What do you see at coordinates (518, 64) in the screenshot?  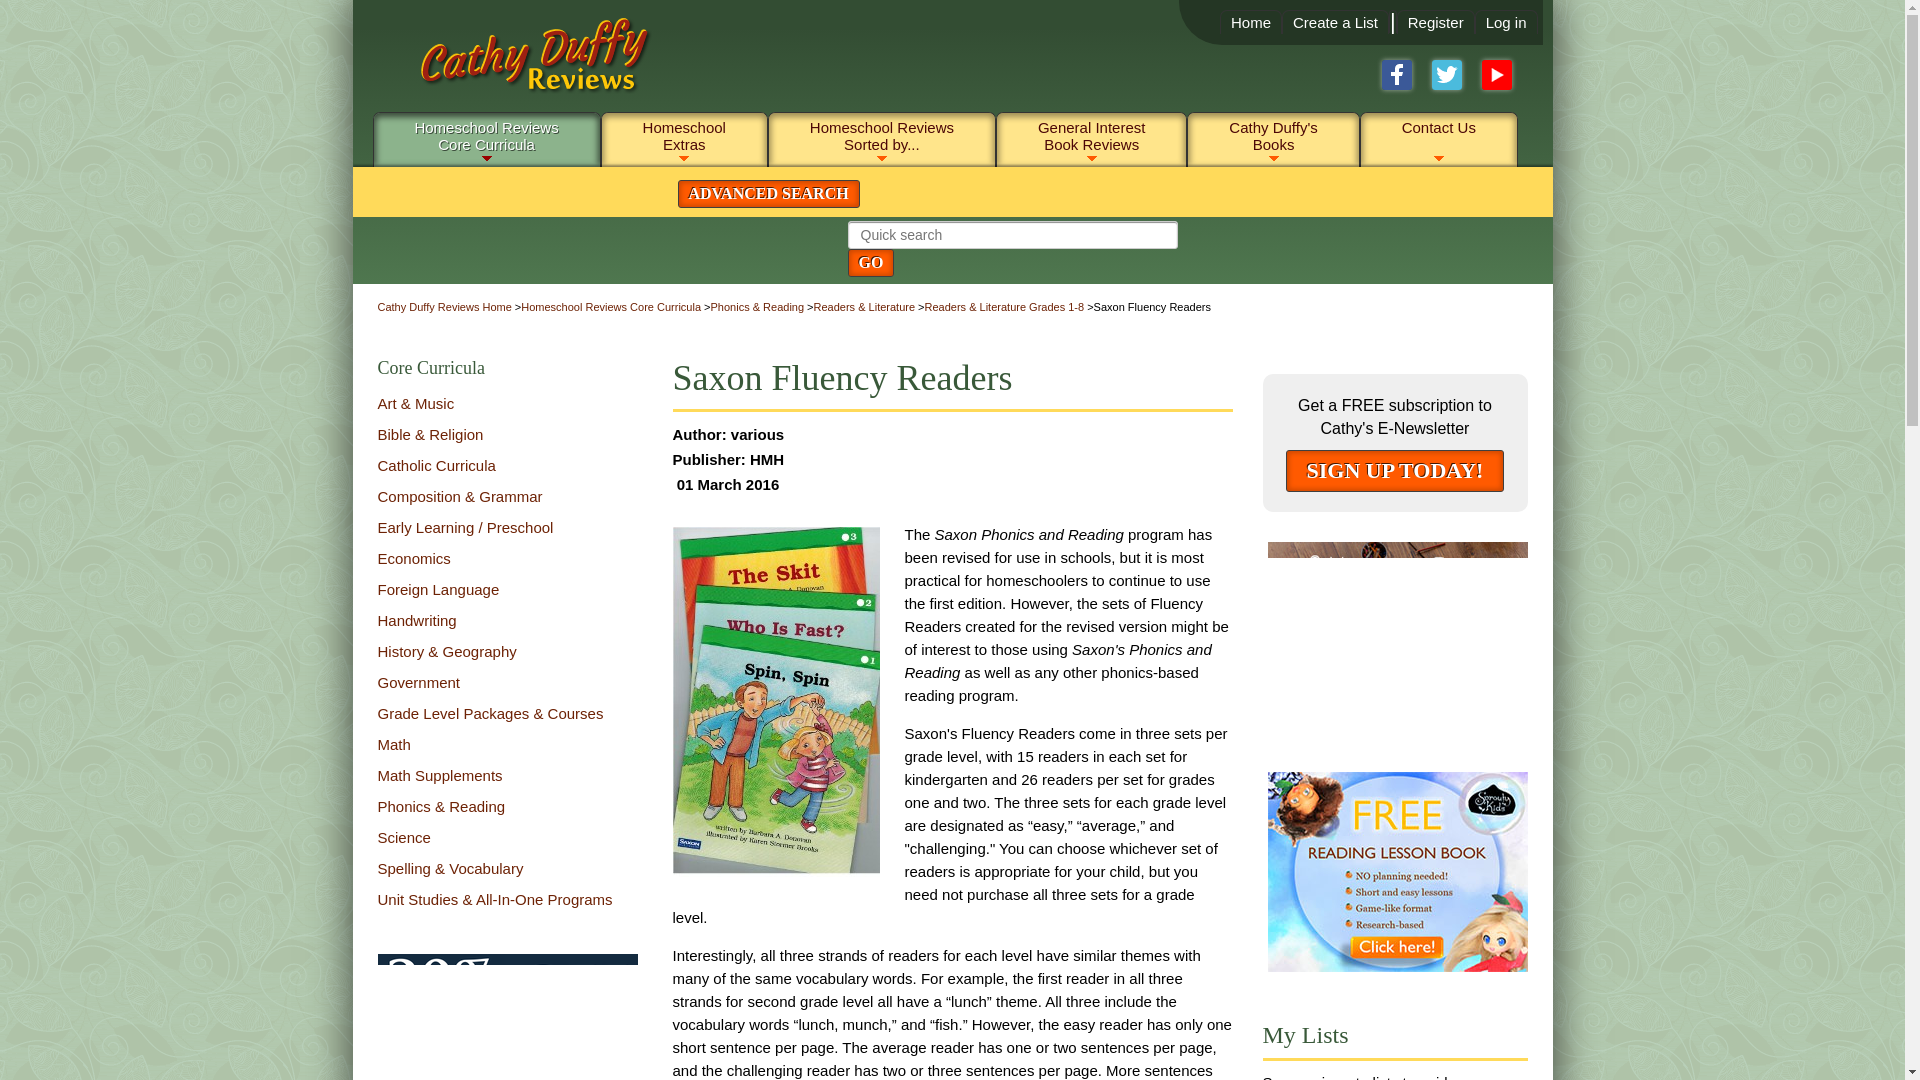 I see `My Fathers World` at bounding box center [518, 64].